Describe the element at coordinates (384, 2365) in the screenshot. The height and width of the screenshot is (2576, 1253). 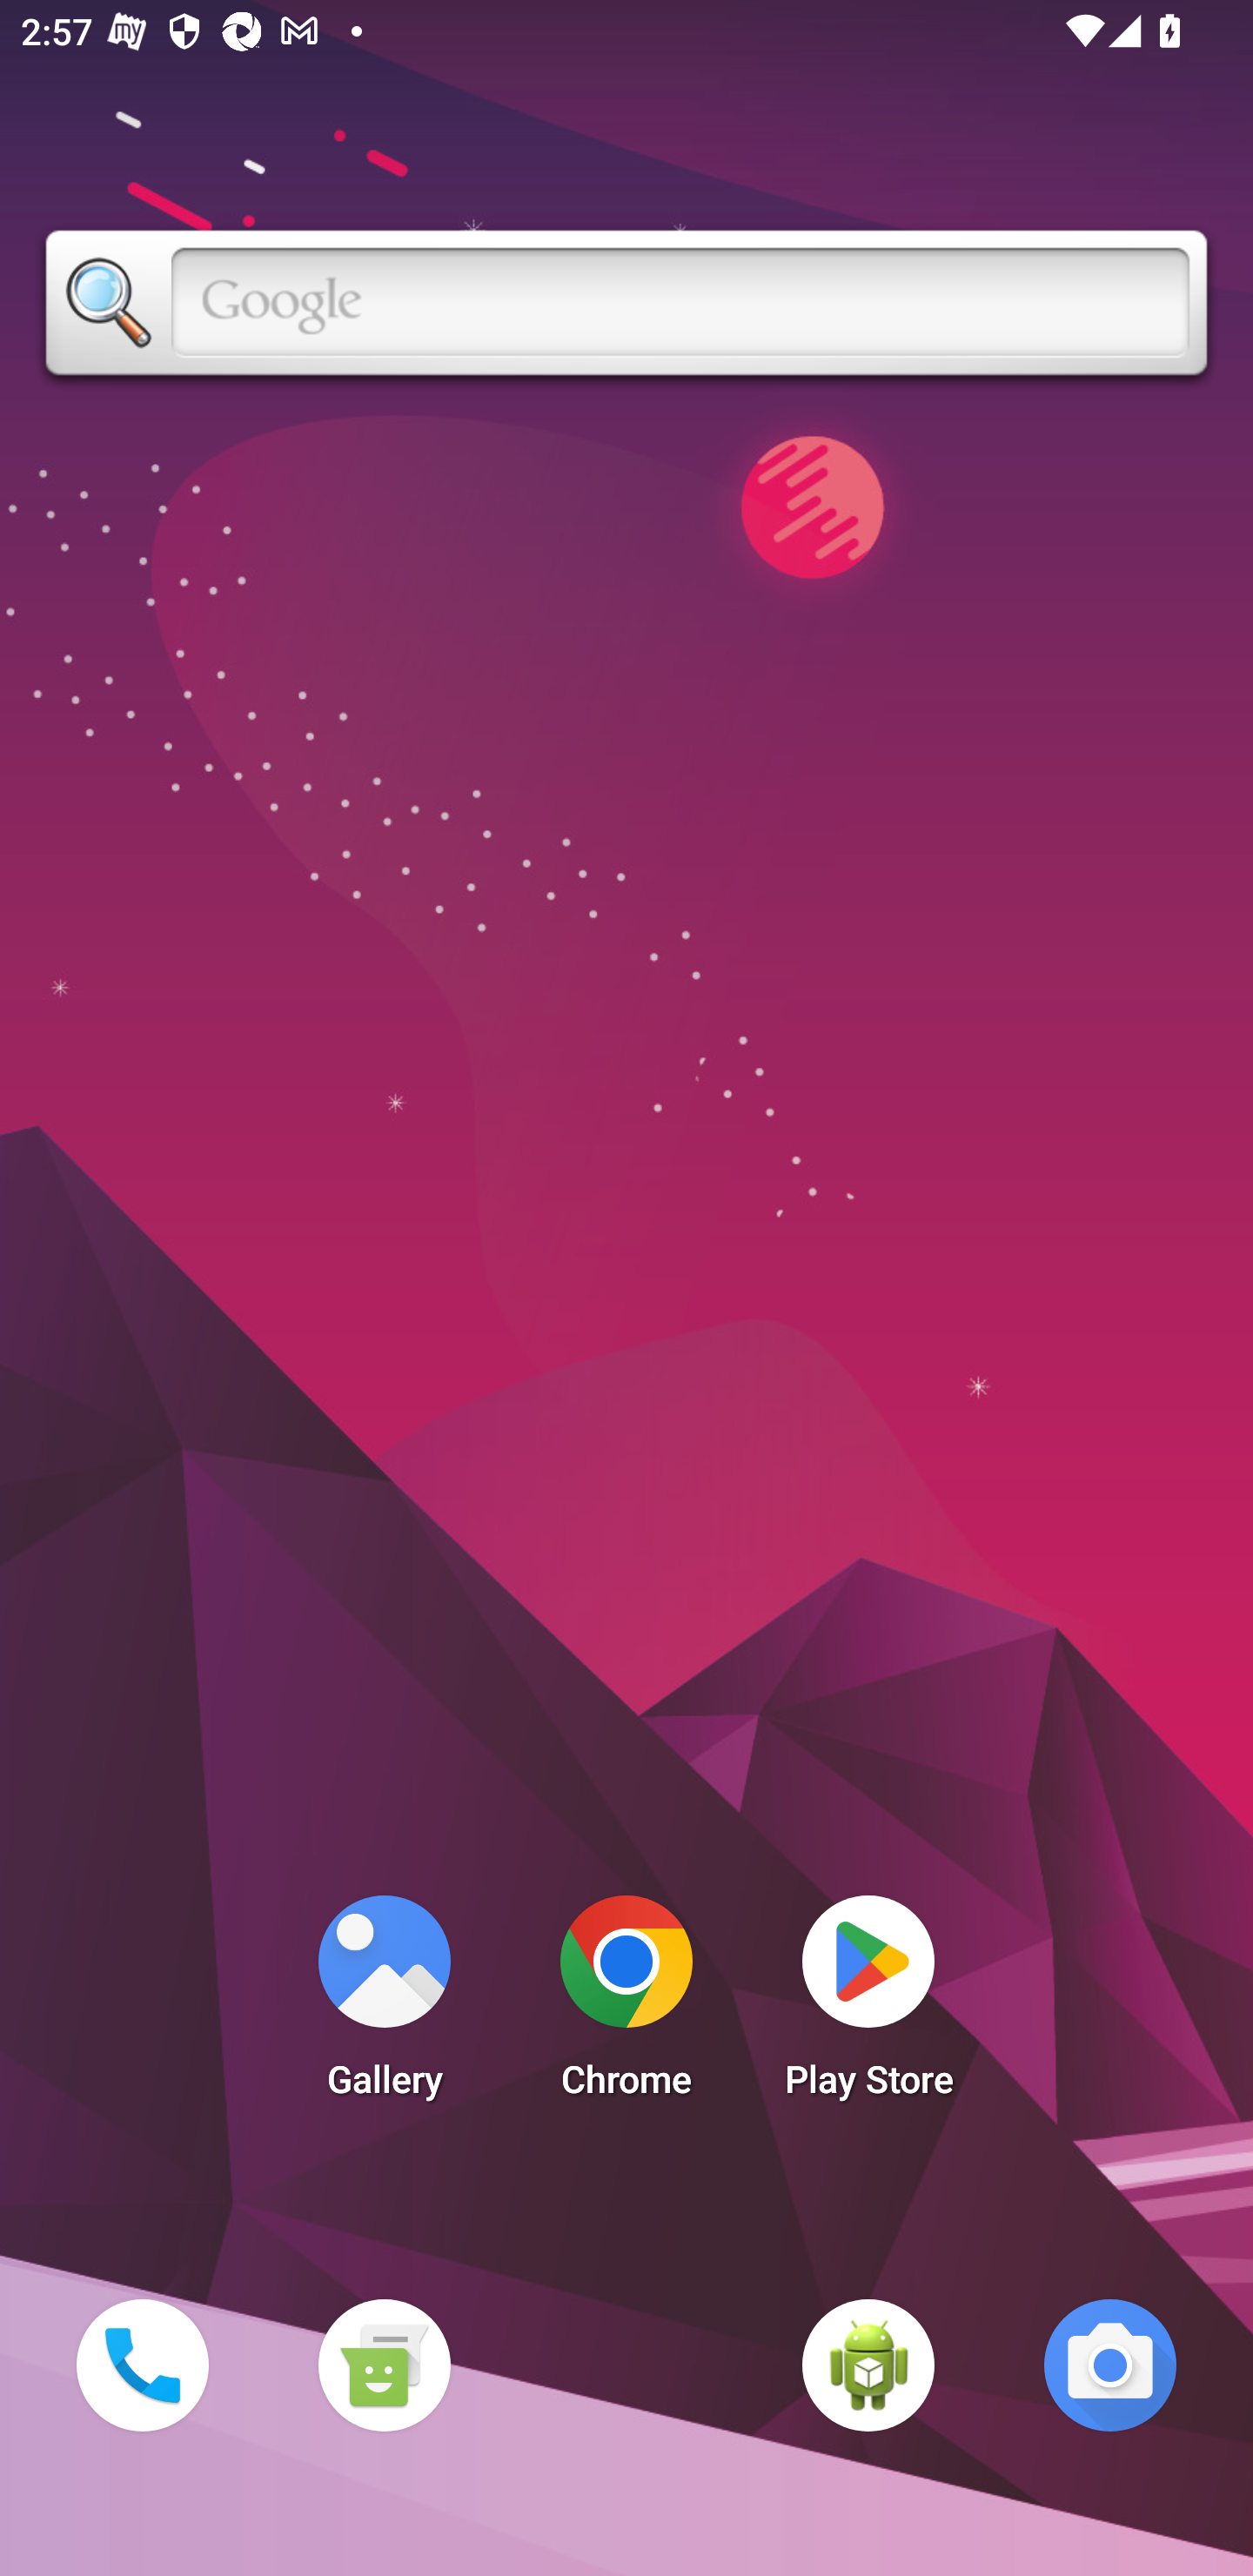
I see `Messaging` at that location.